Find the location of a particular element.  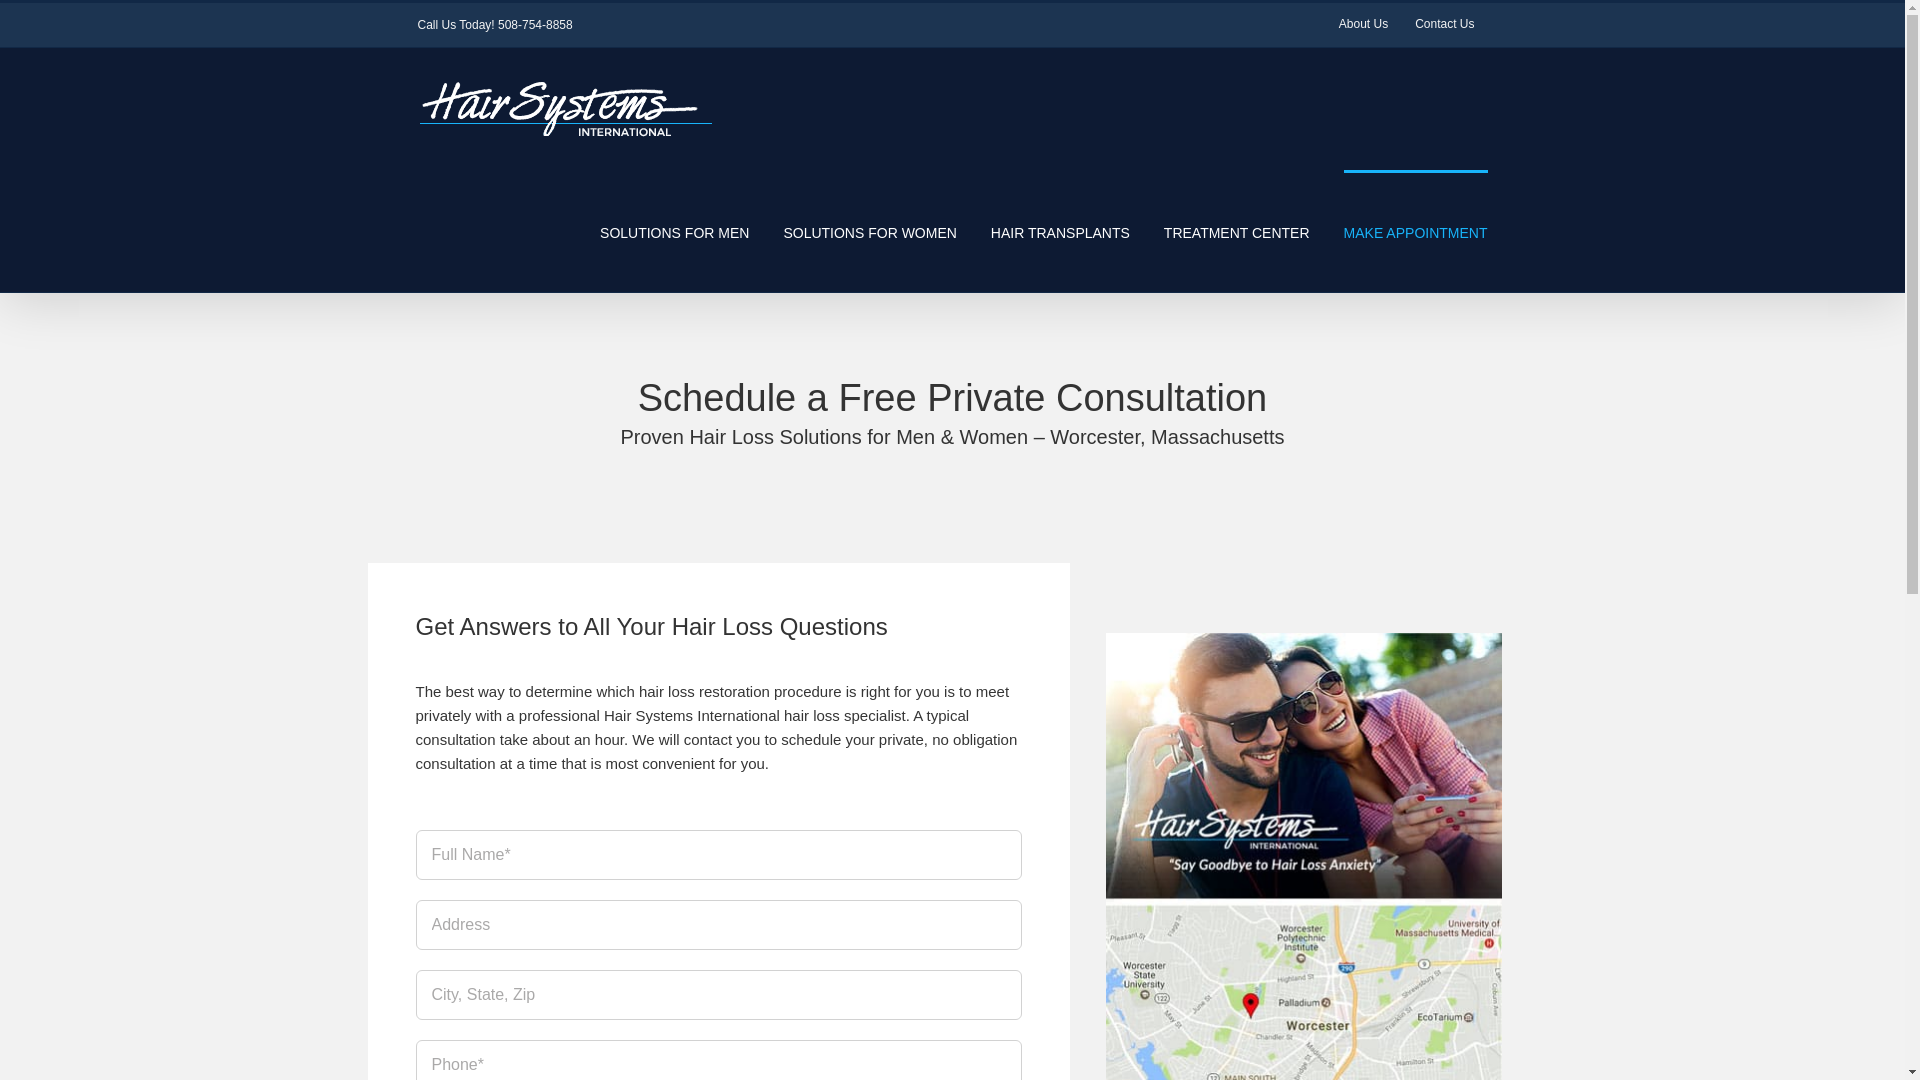

SOLUTIONS FOR WOMEN is located at coordinates (870, 230).